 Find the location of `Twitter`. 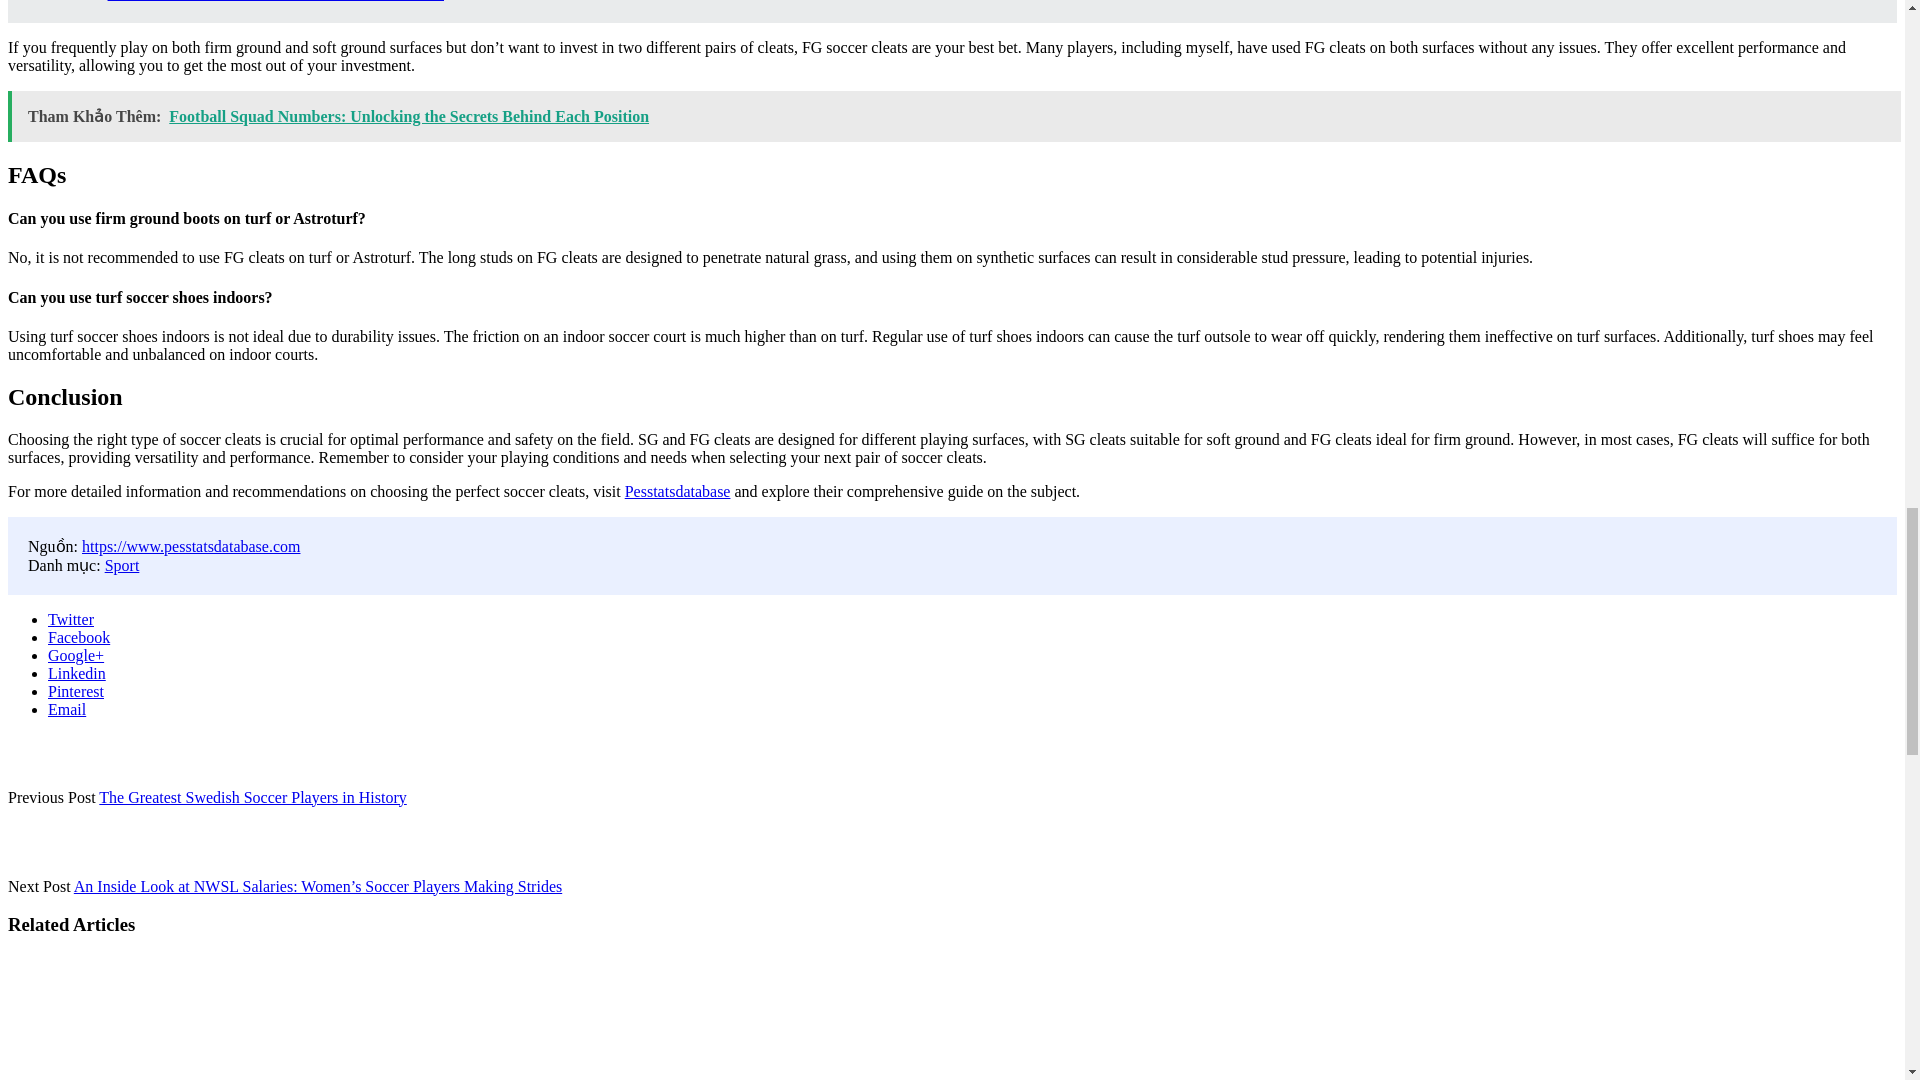

Twitter is located at coordinates (71, 619).